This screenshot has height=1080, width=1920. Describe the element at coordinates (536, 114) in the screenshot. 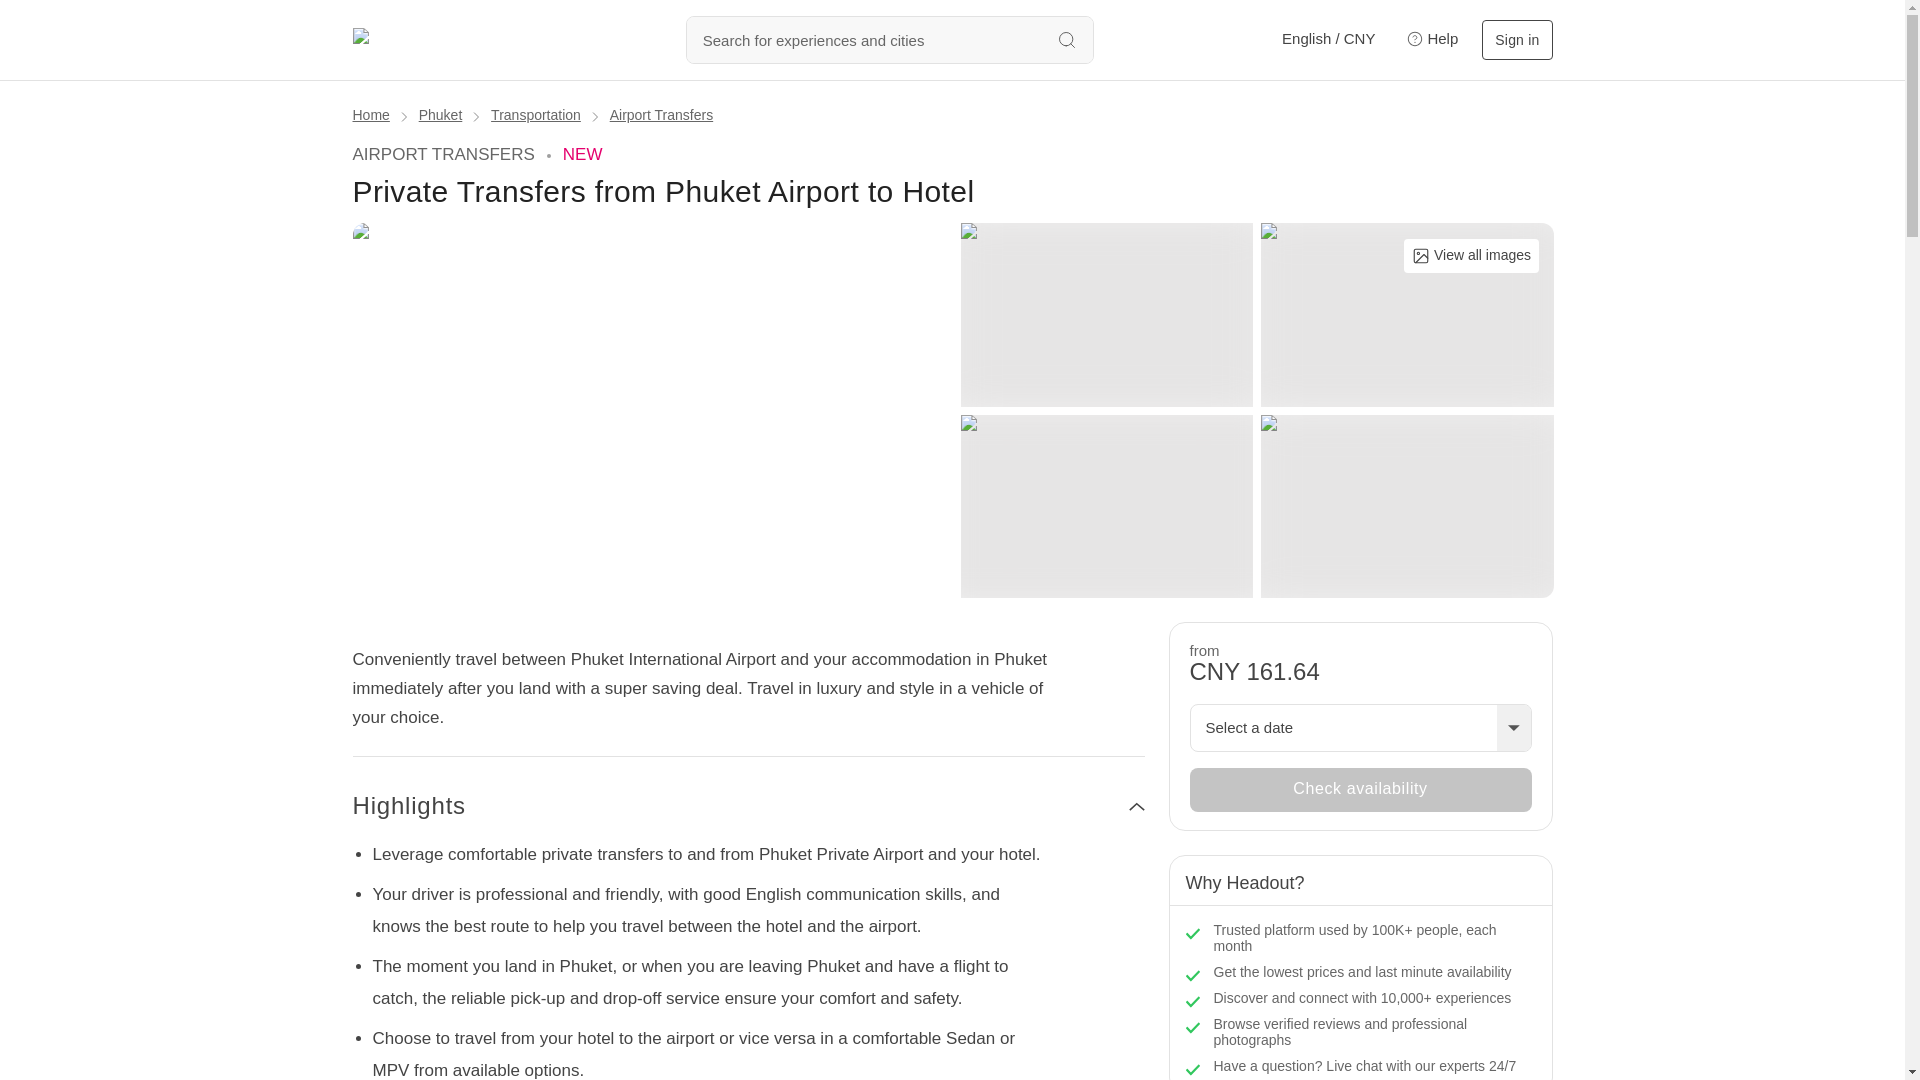

I see `Transportation` at that location.